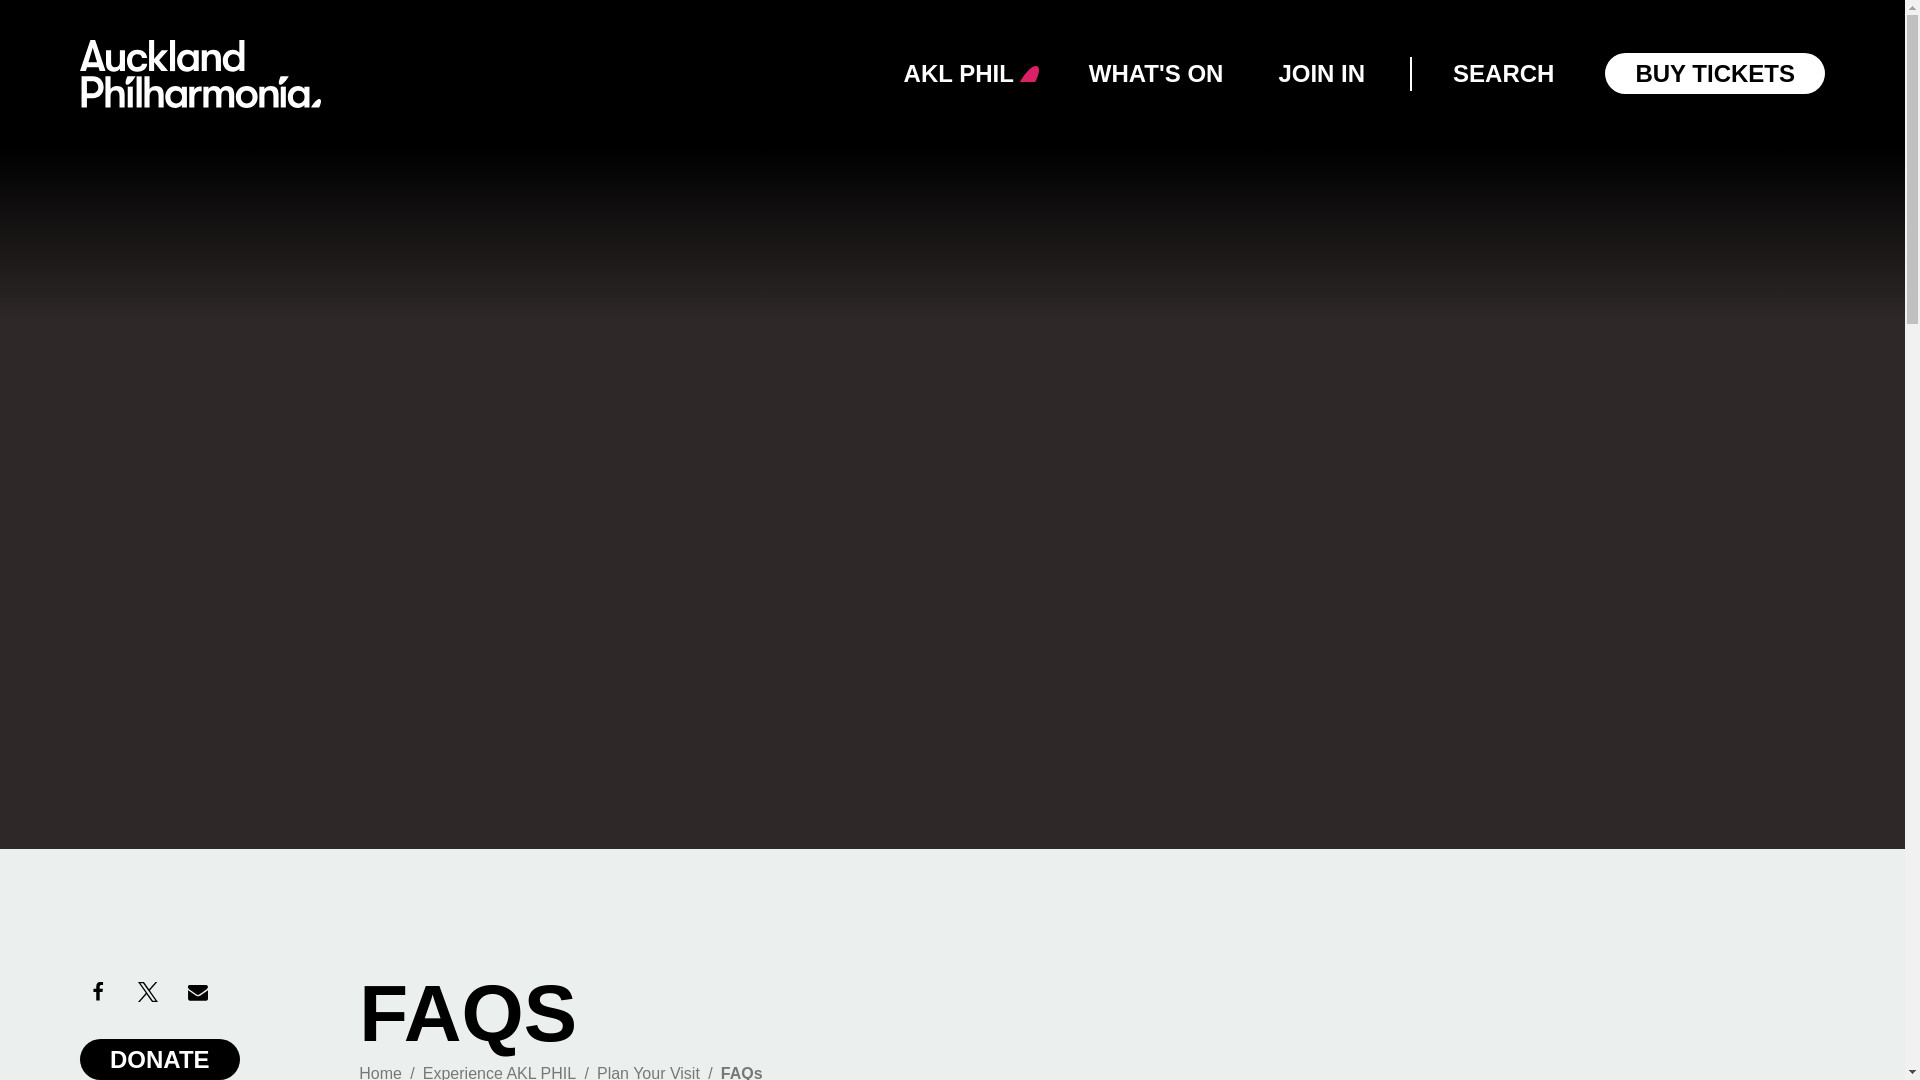  Describe the element at coordinates (198, 991) in the screenshot. I see `Send by email` at that location.